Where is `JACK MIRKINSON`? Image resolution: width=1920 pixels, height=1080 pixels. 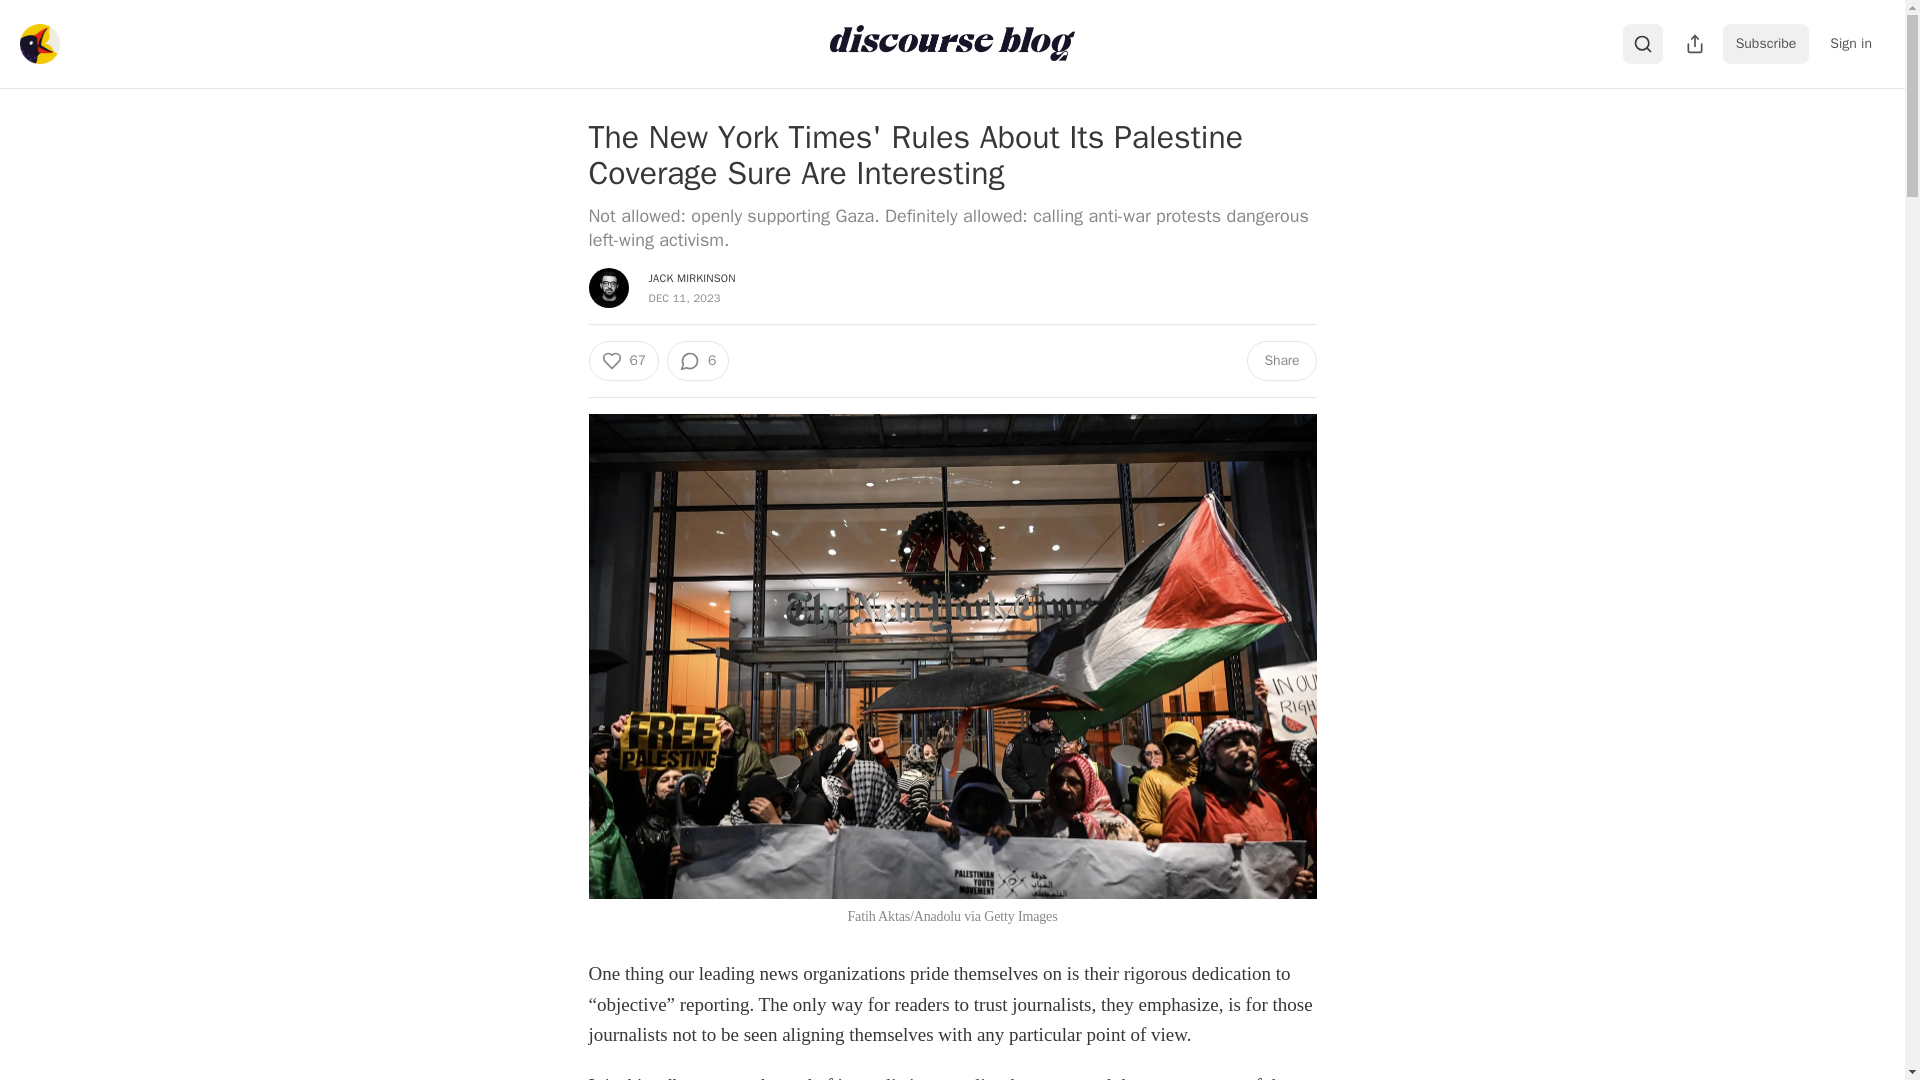
JACK MIRKINSON is located at coordinates (692, 278).